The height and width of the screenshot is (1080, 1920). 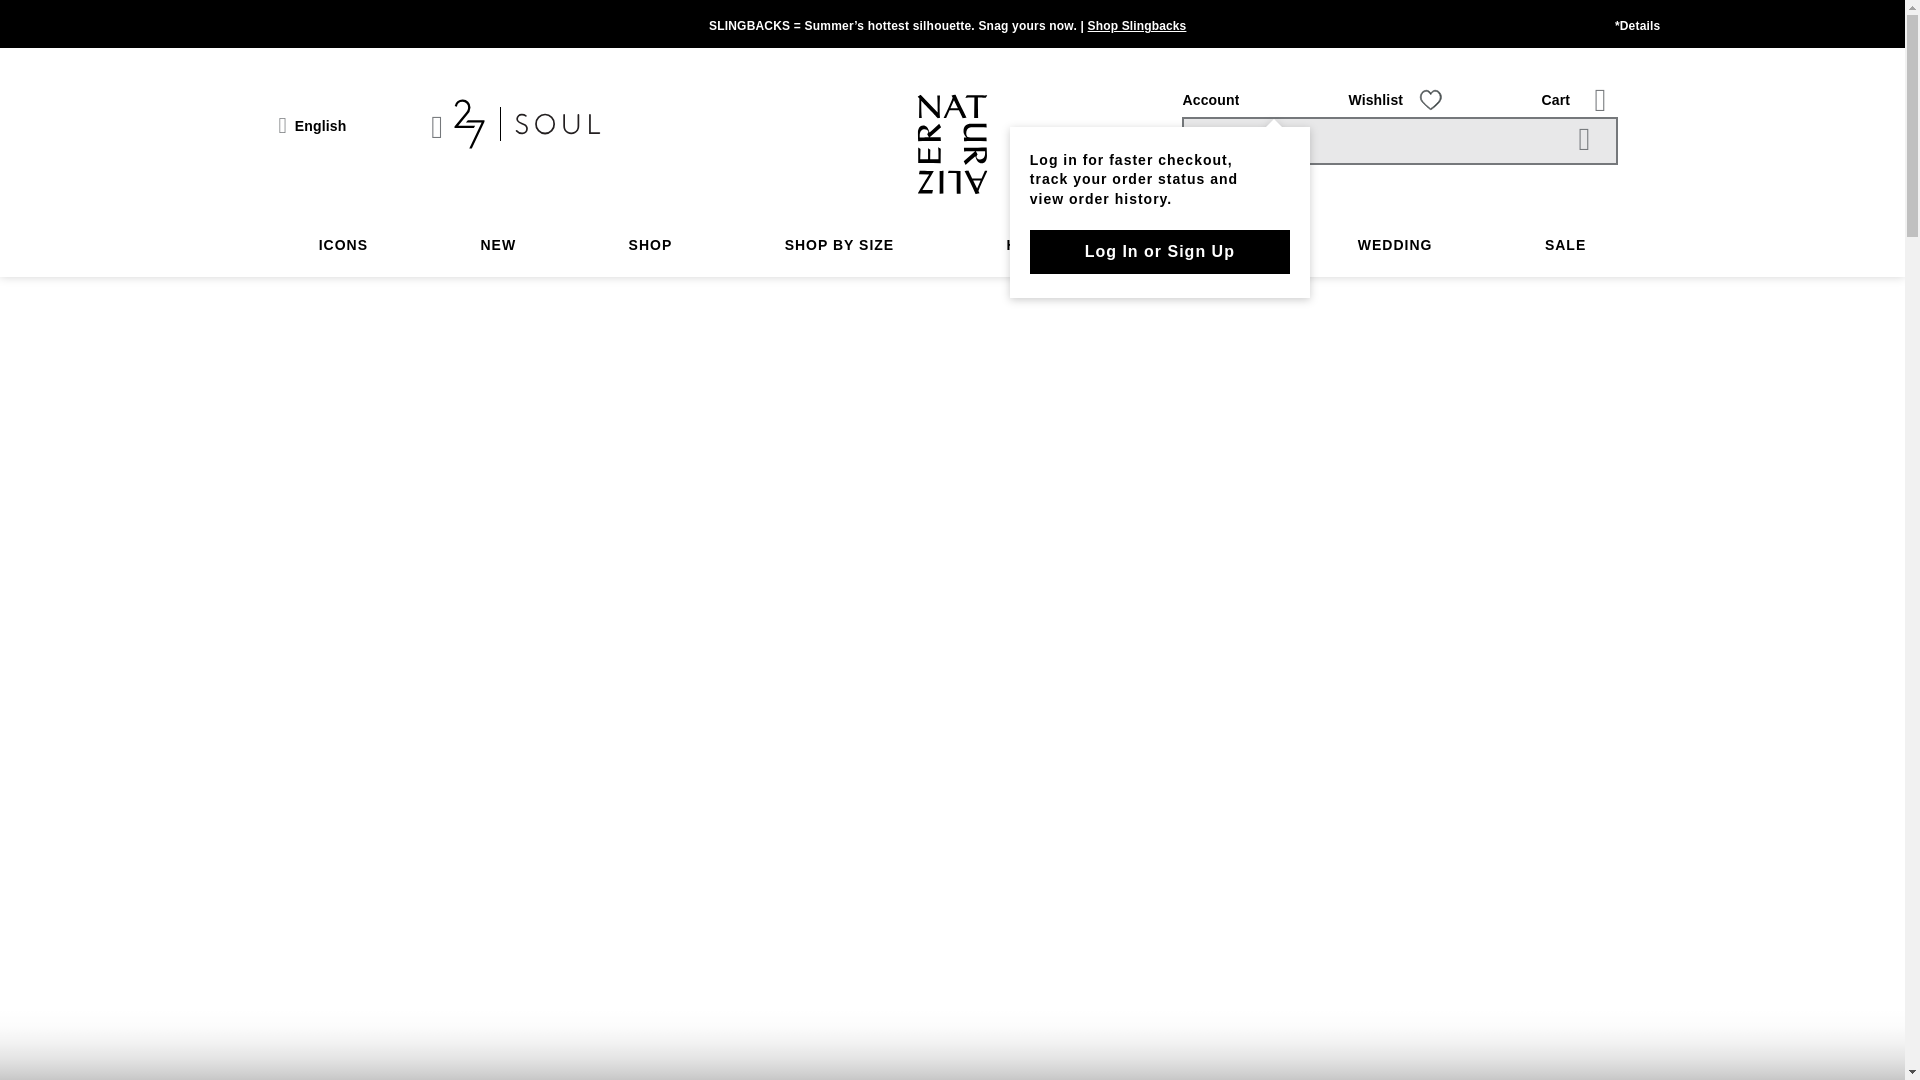 I want to click on Cart, so click(x=1556, y=100).